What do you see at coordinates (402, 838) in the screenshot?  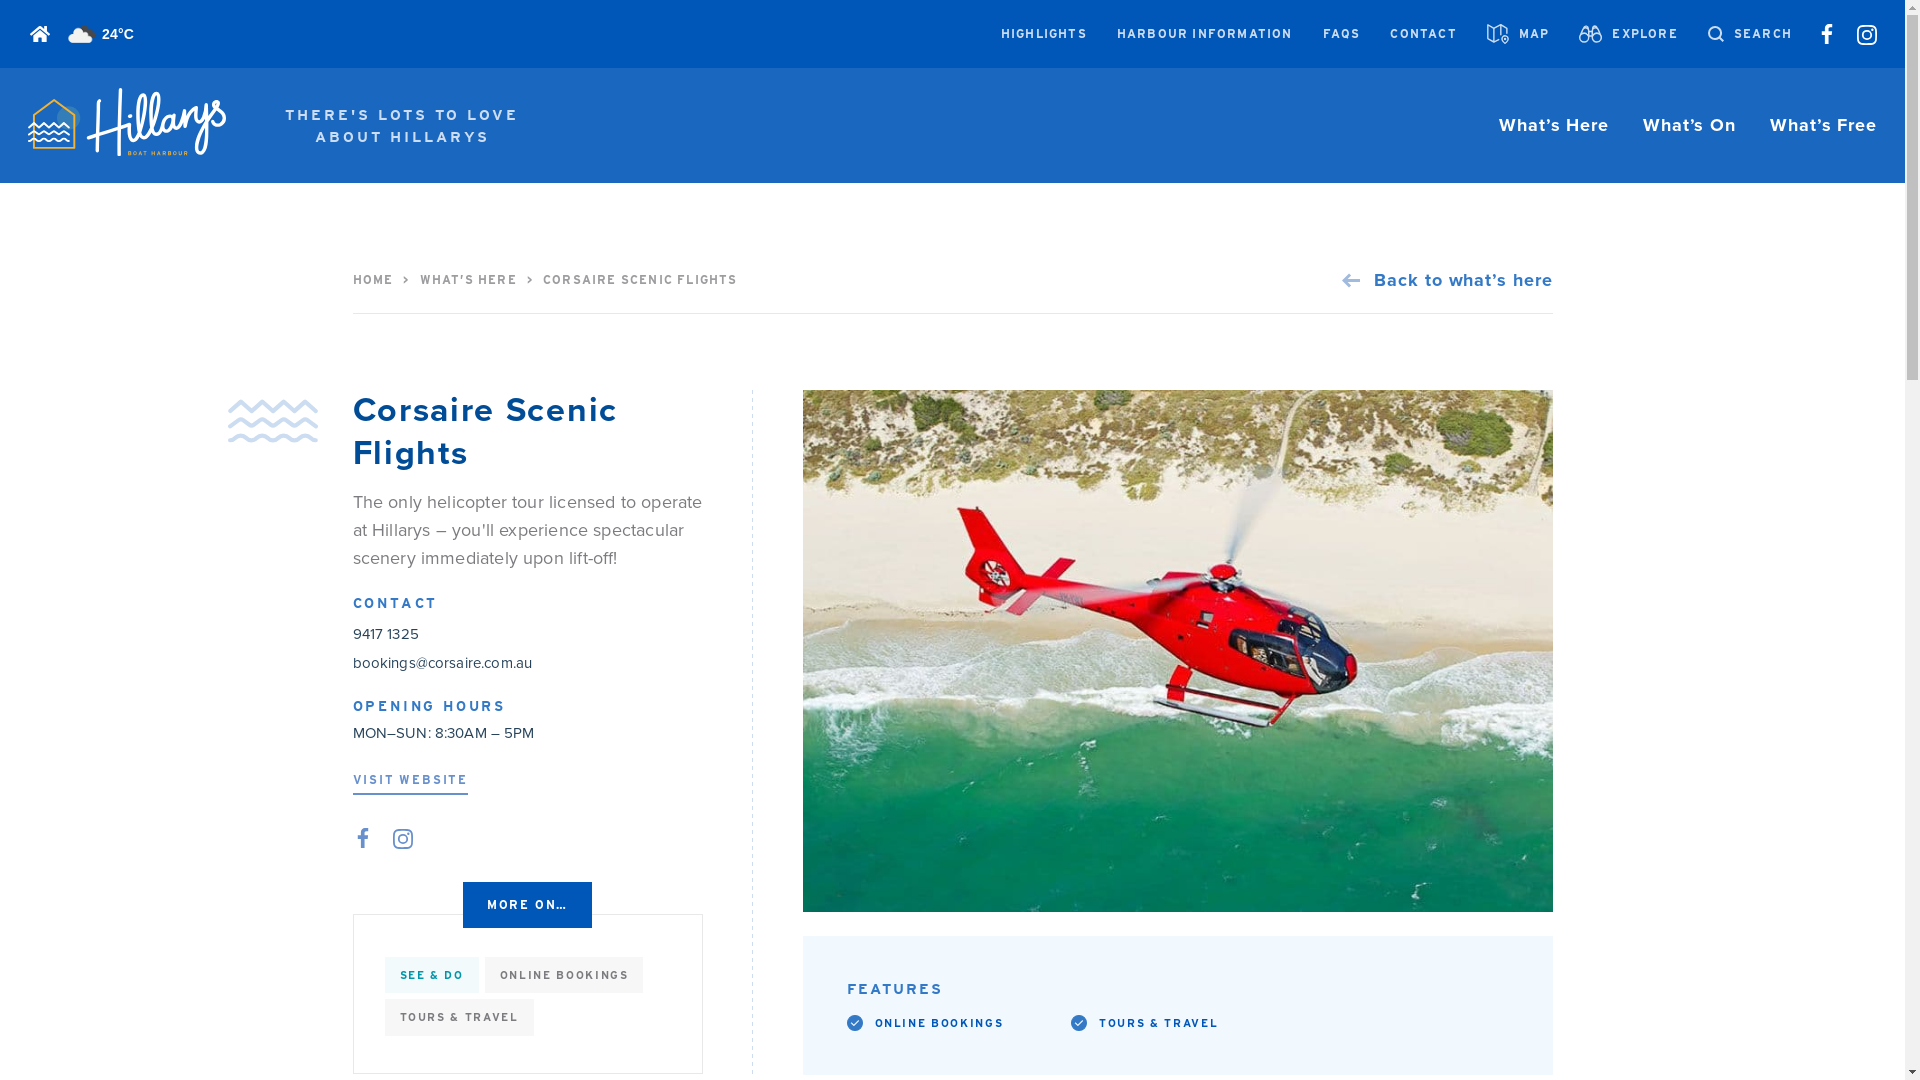 I see `Corsaire Scenic Flights on Instagram` at bounding box center [402, 838].